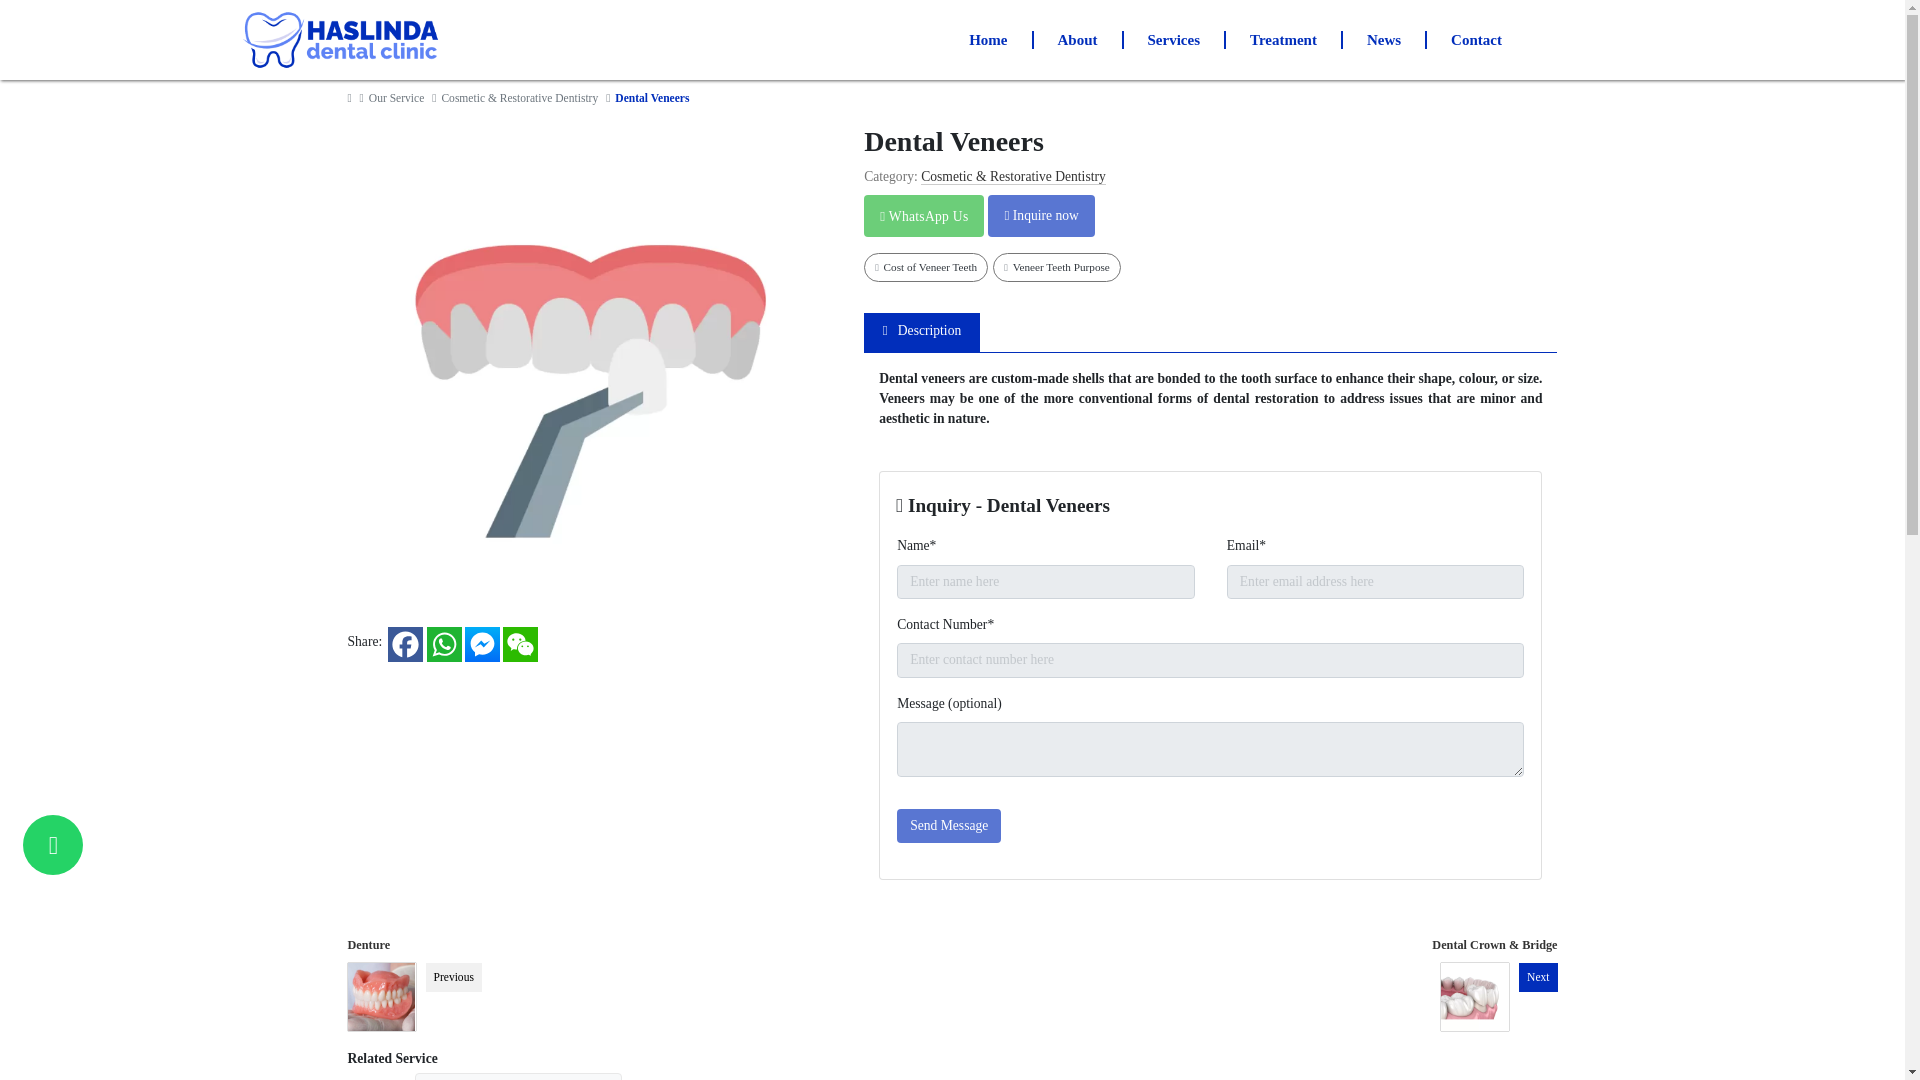  Describe the element at coordinates (923, 216) in the screenshot. I see `WhatsApp Us` at that location.